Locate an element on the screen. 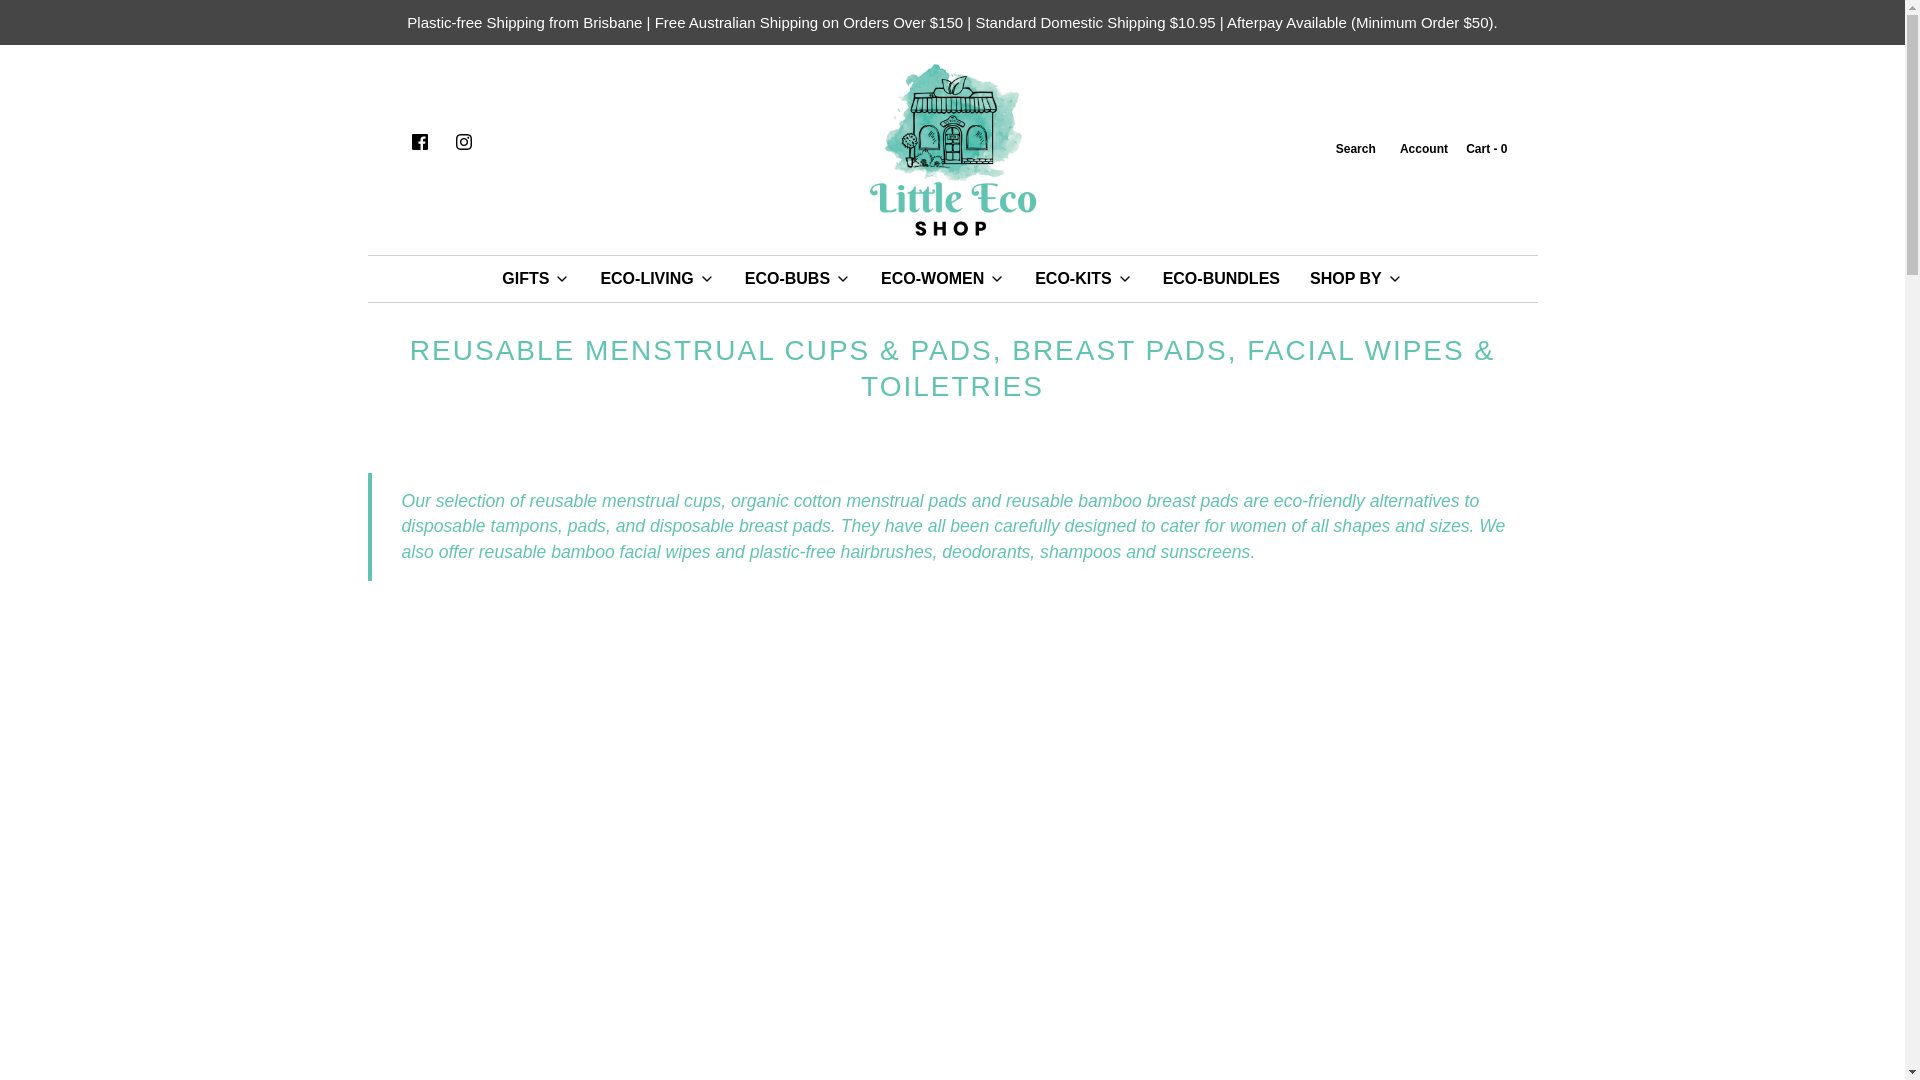  GIFTS is located at coordinates (536, 278).